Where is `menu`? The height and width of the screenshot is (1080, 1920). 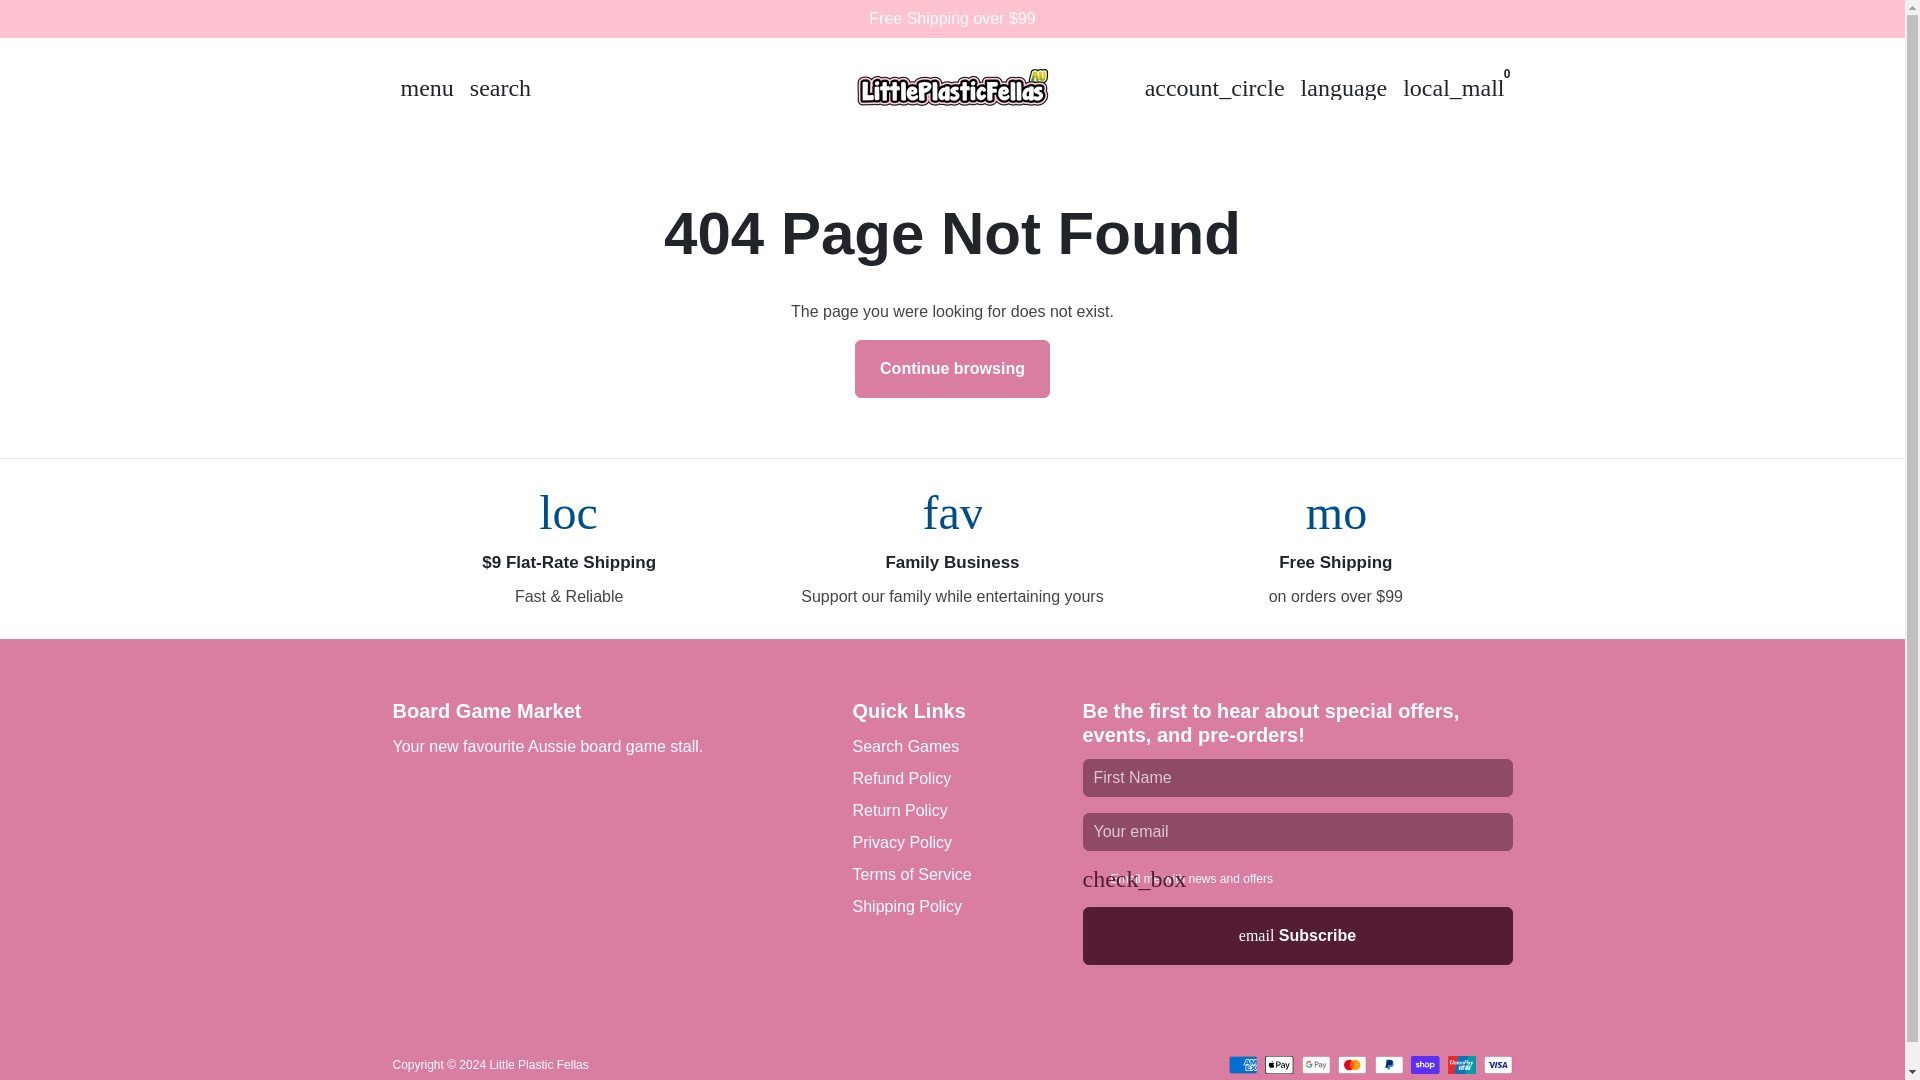 menu is located at coordinates (426, 88).